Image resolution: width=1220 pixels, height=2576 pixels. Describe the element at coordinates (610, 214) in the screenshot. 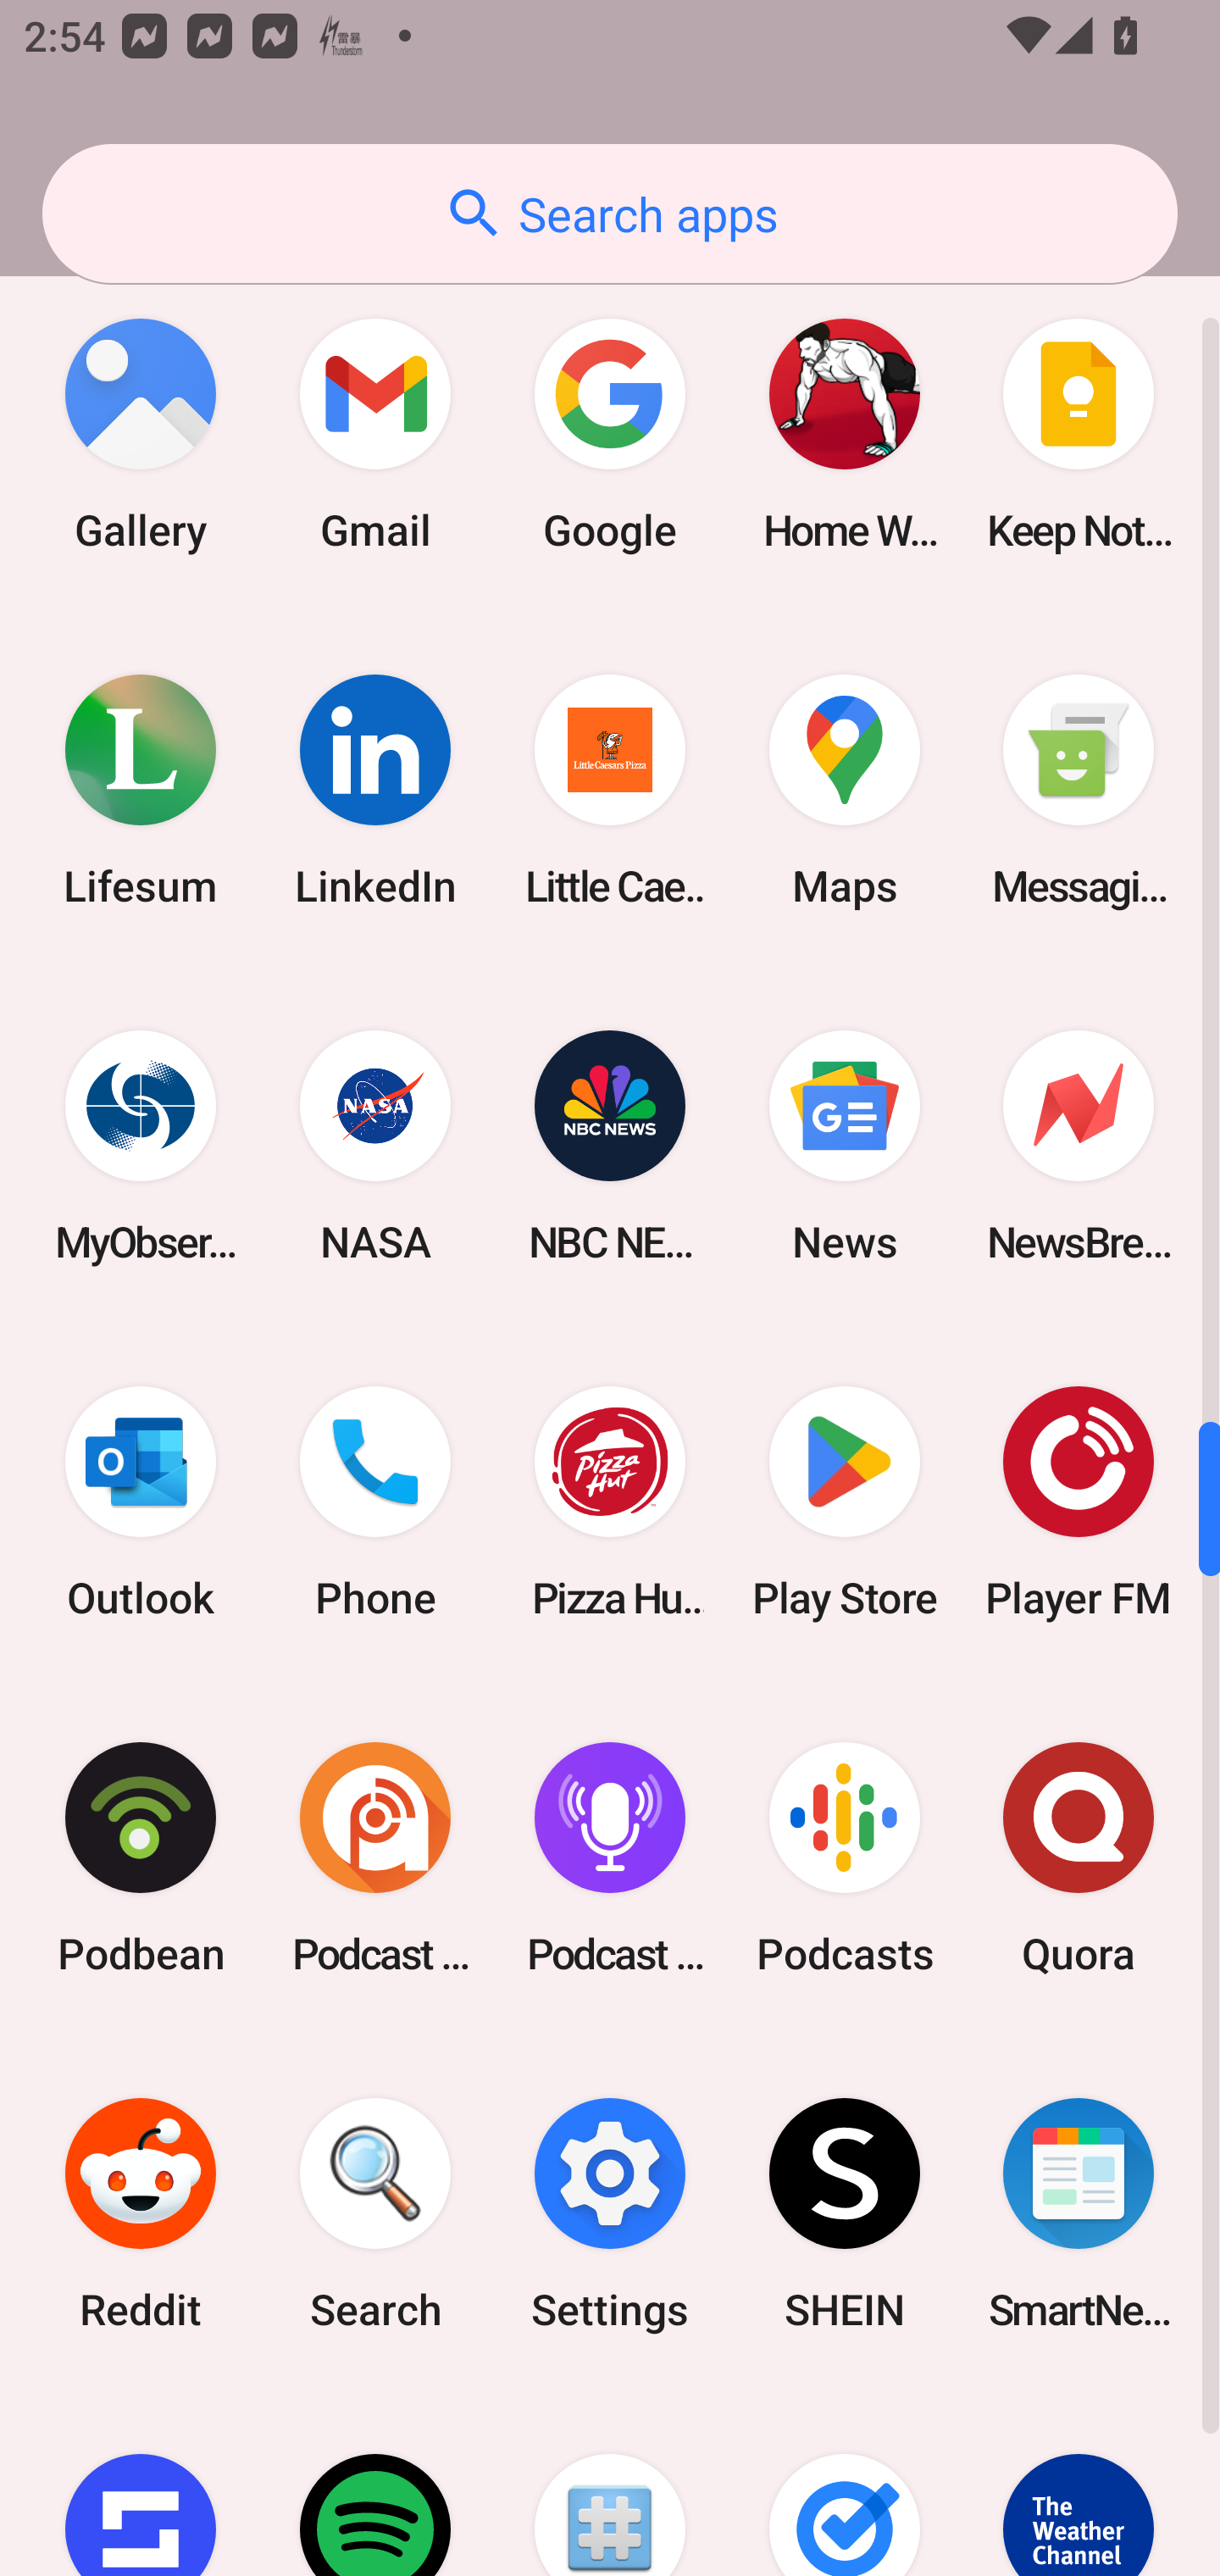

I see `  Search apps` at that location.